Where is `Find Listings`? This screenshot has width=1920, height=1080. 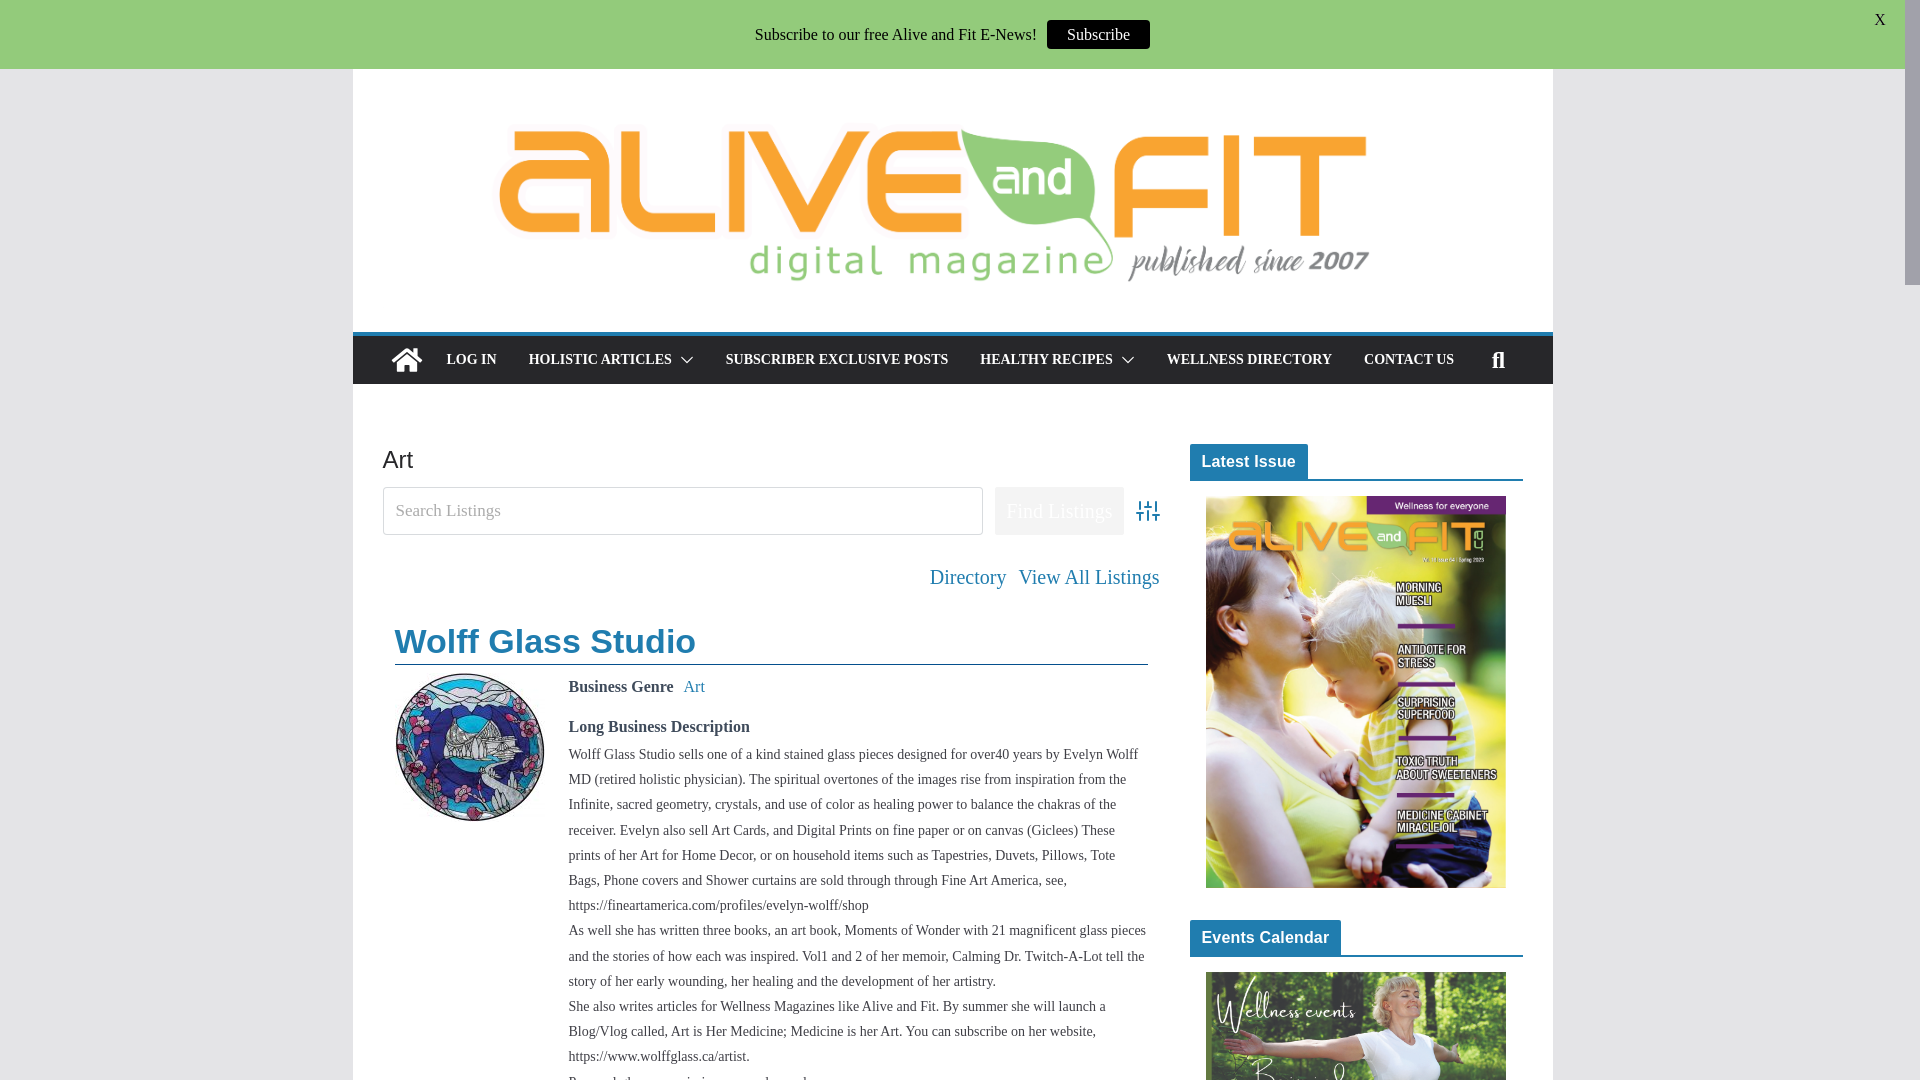 Find Listings is located at coordinates (1058, 510).